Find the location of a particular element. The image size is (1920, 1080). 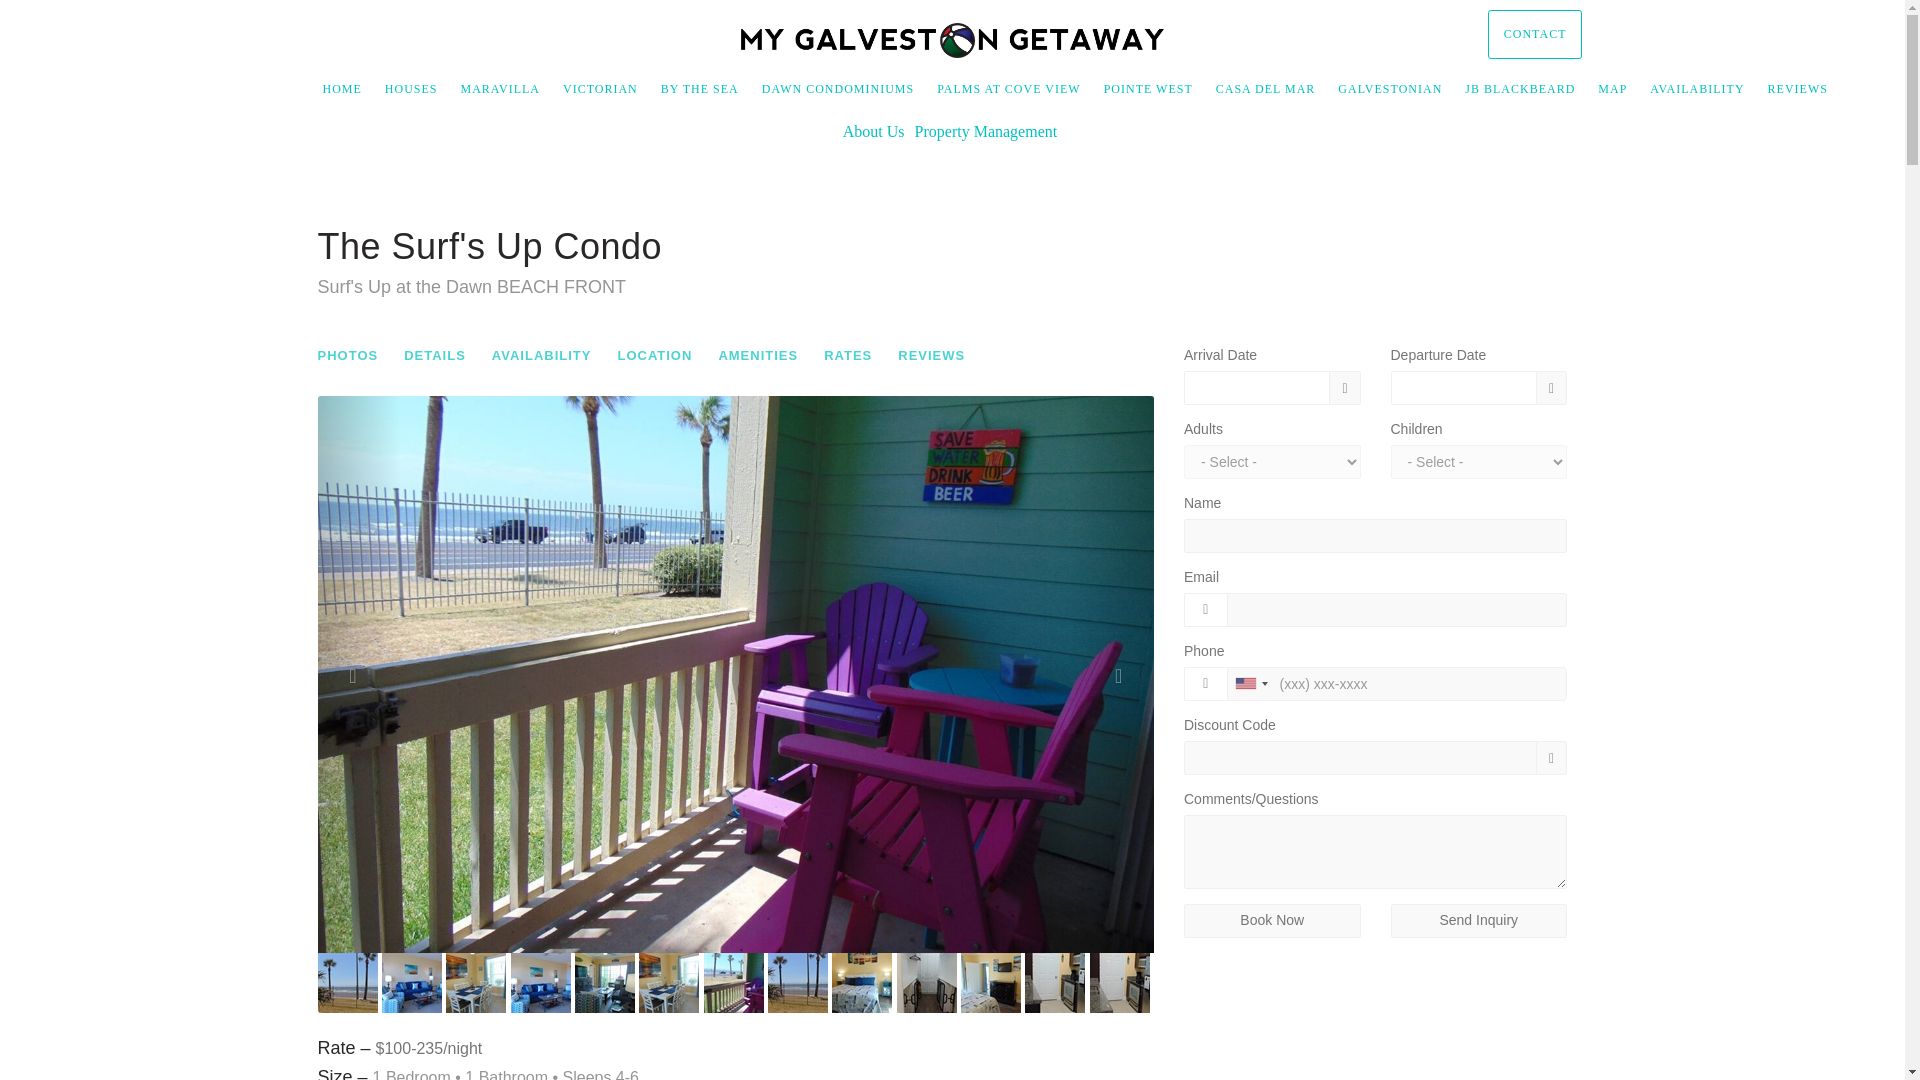

HOME is located at coordinates (341, 89).